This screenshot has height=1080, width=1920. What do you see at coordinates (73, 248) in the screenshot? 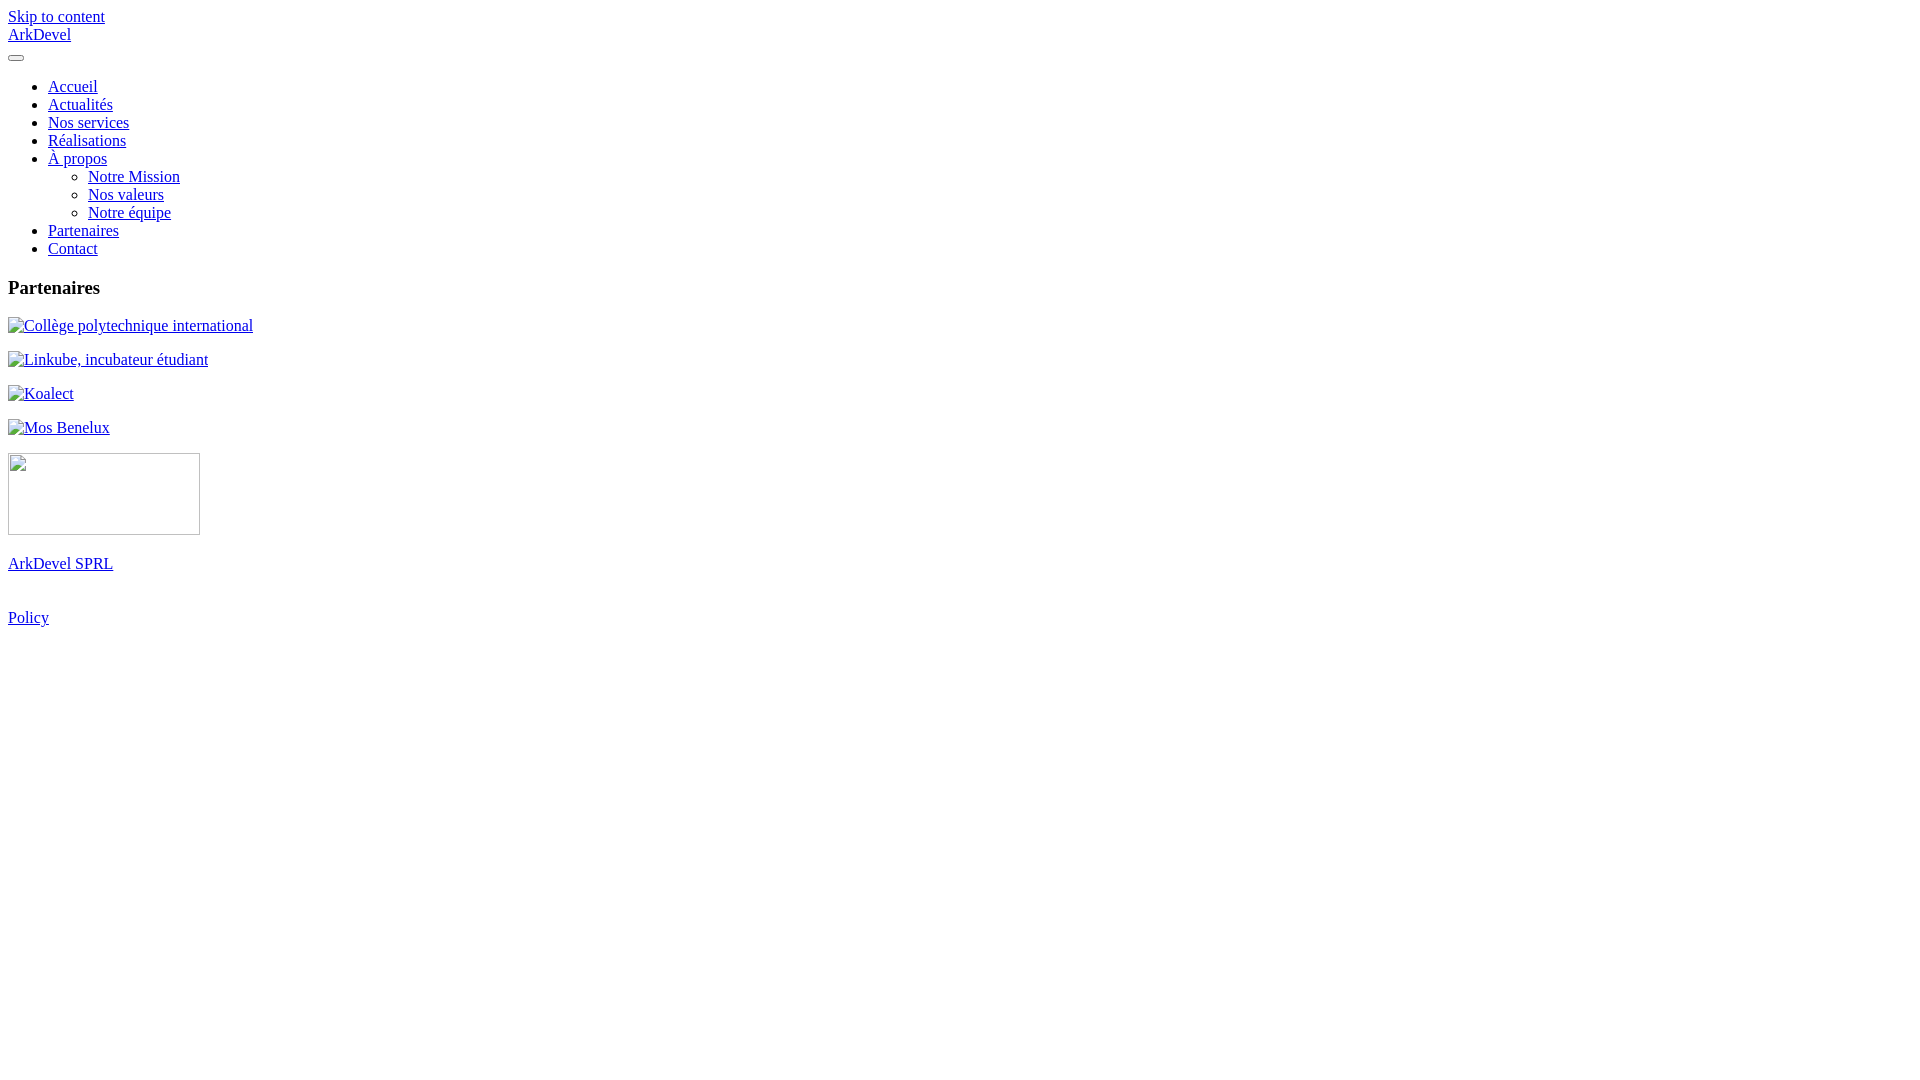
I see `Contact` at bounding box center [73, 248].